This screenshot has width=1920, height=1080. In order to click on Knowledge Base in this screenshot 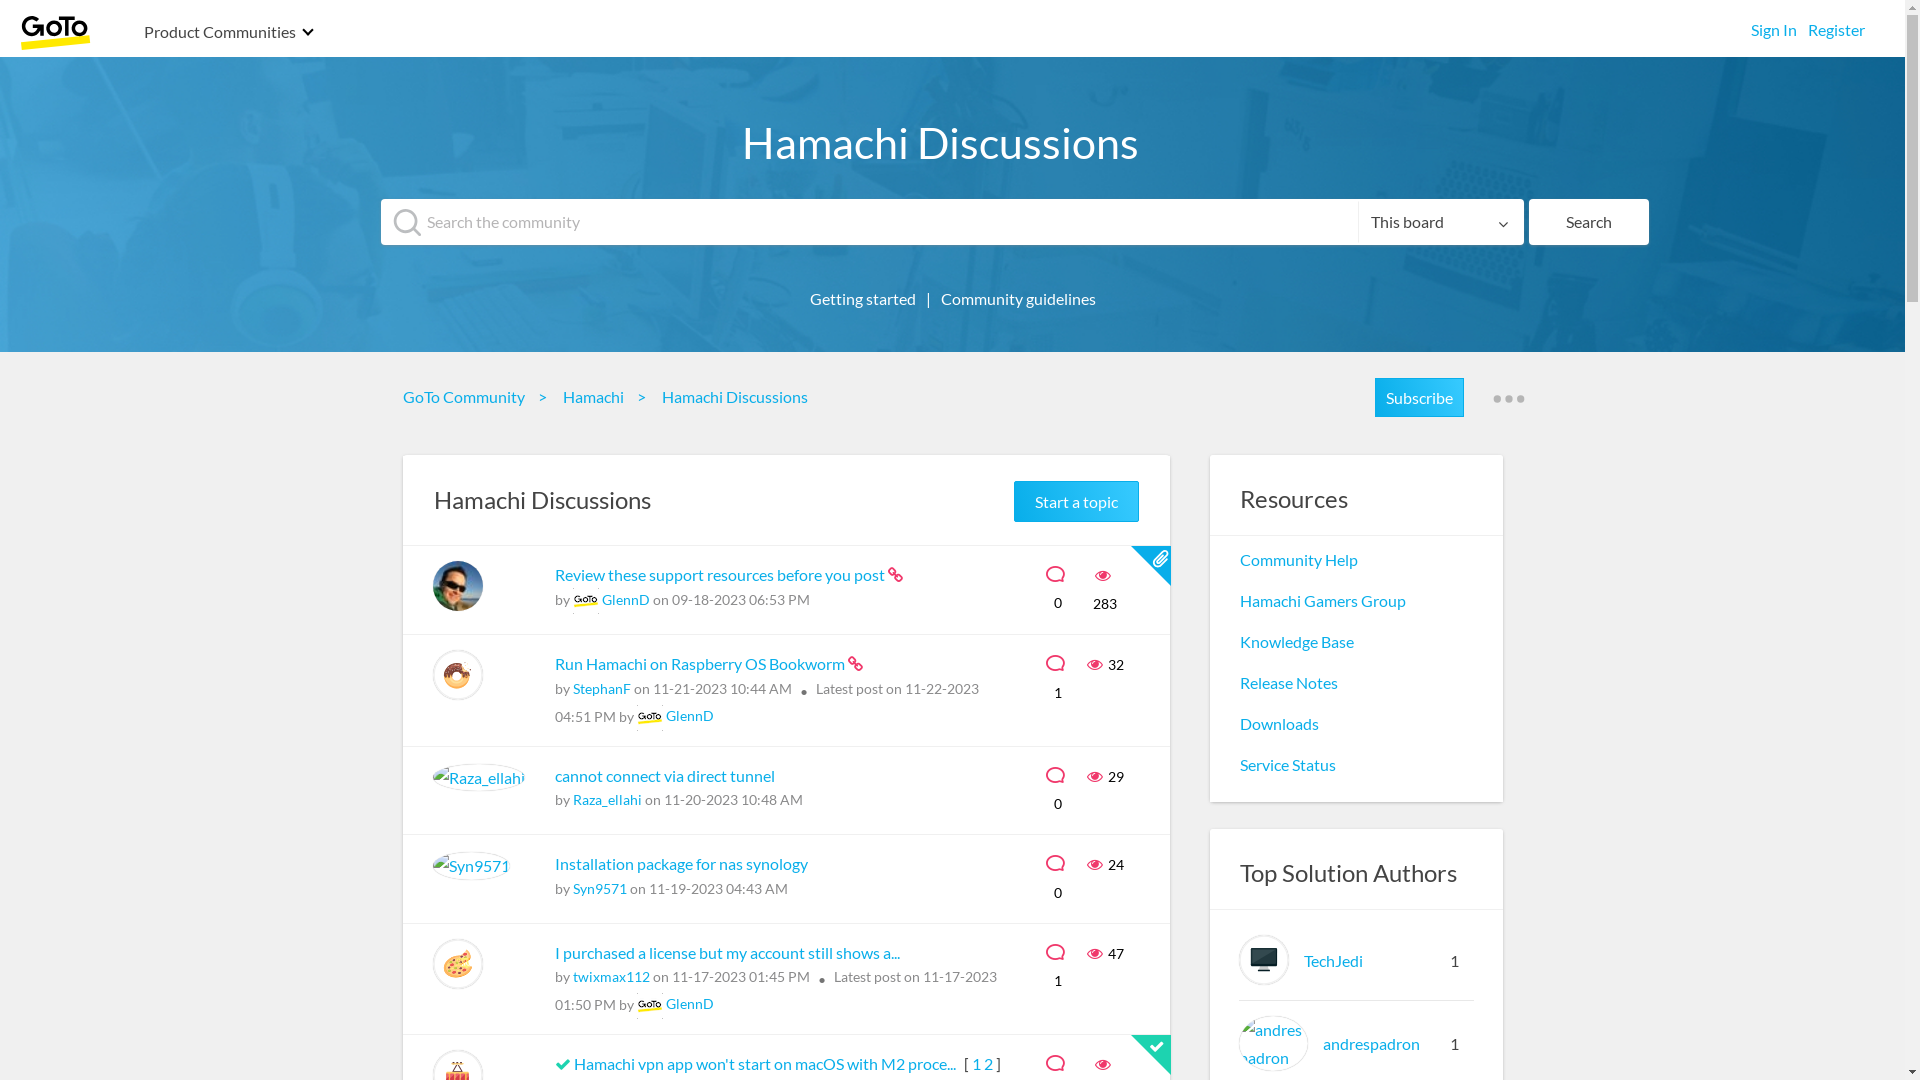, I will do `click(1297, 642)`.